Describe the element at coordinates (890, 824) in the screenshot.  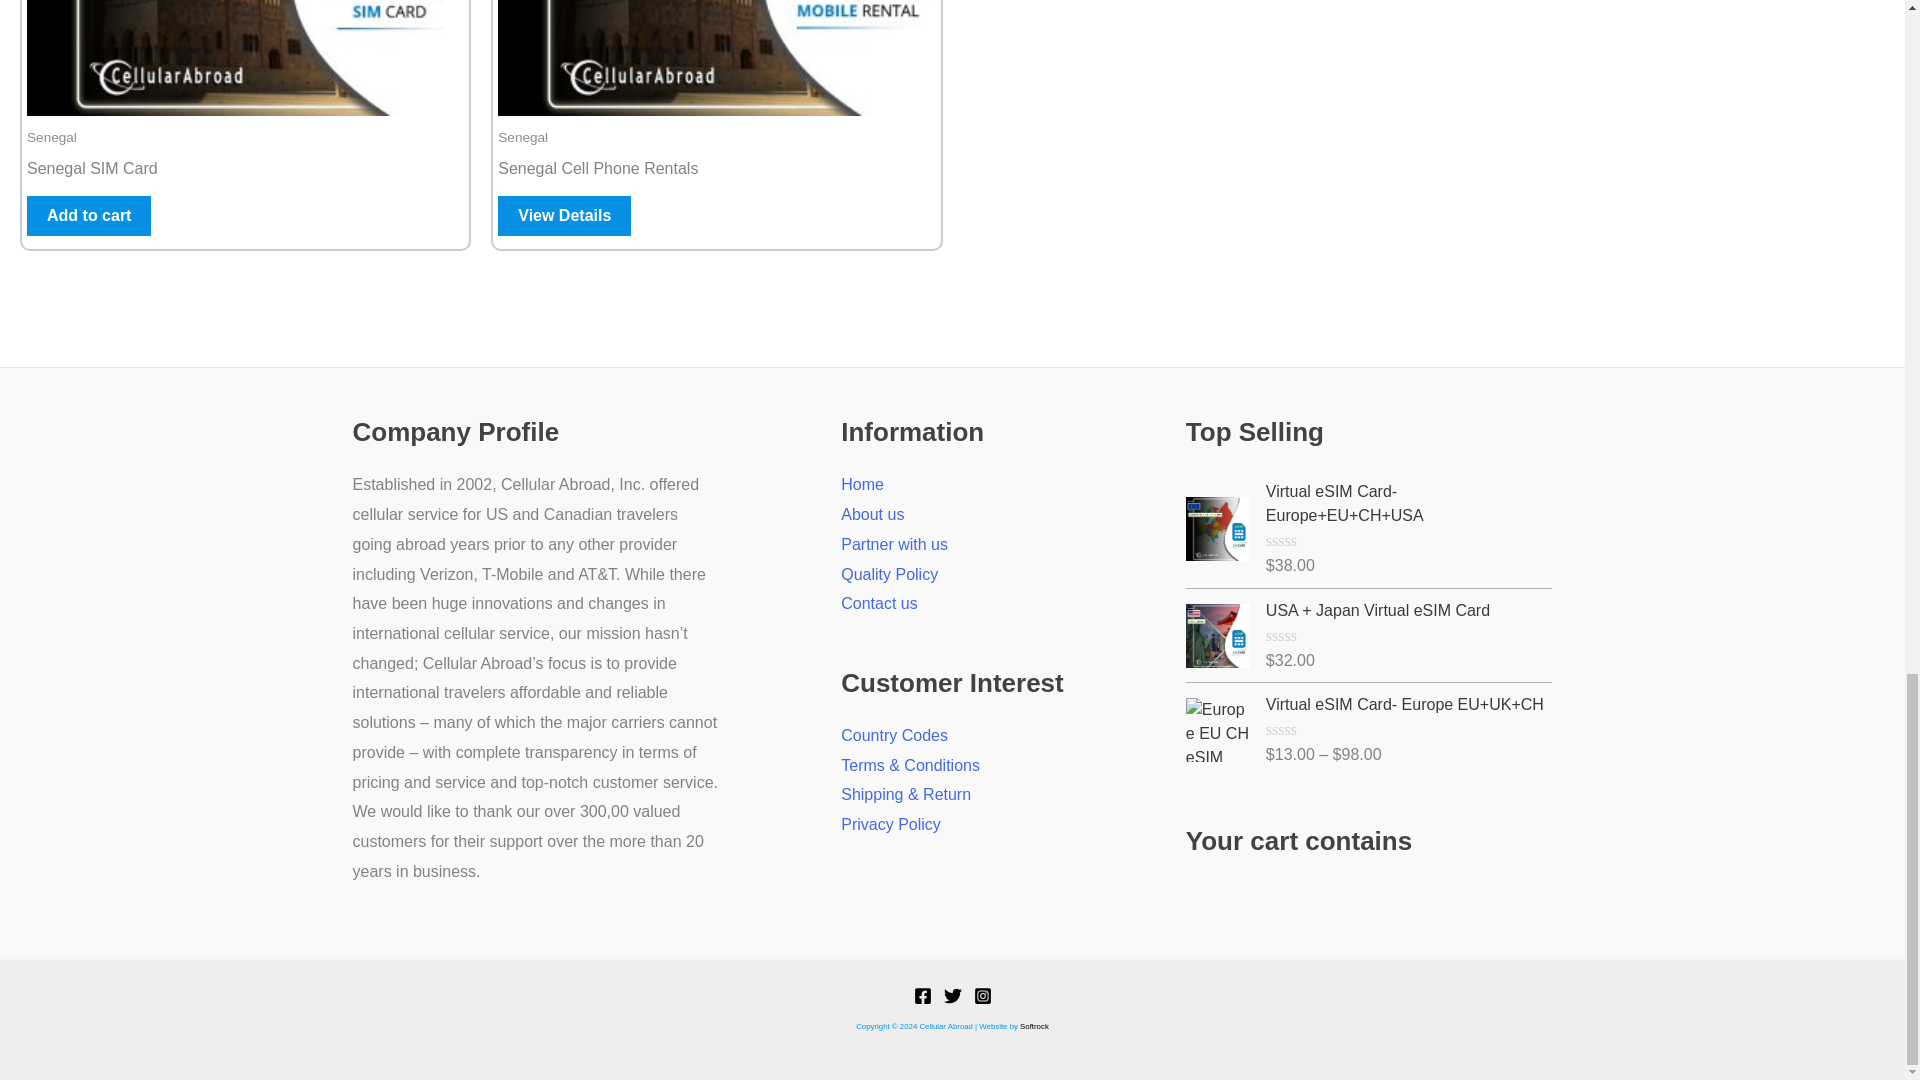
I see `Privacy Policy` at that location.